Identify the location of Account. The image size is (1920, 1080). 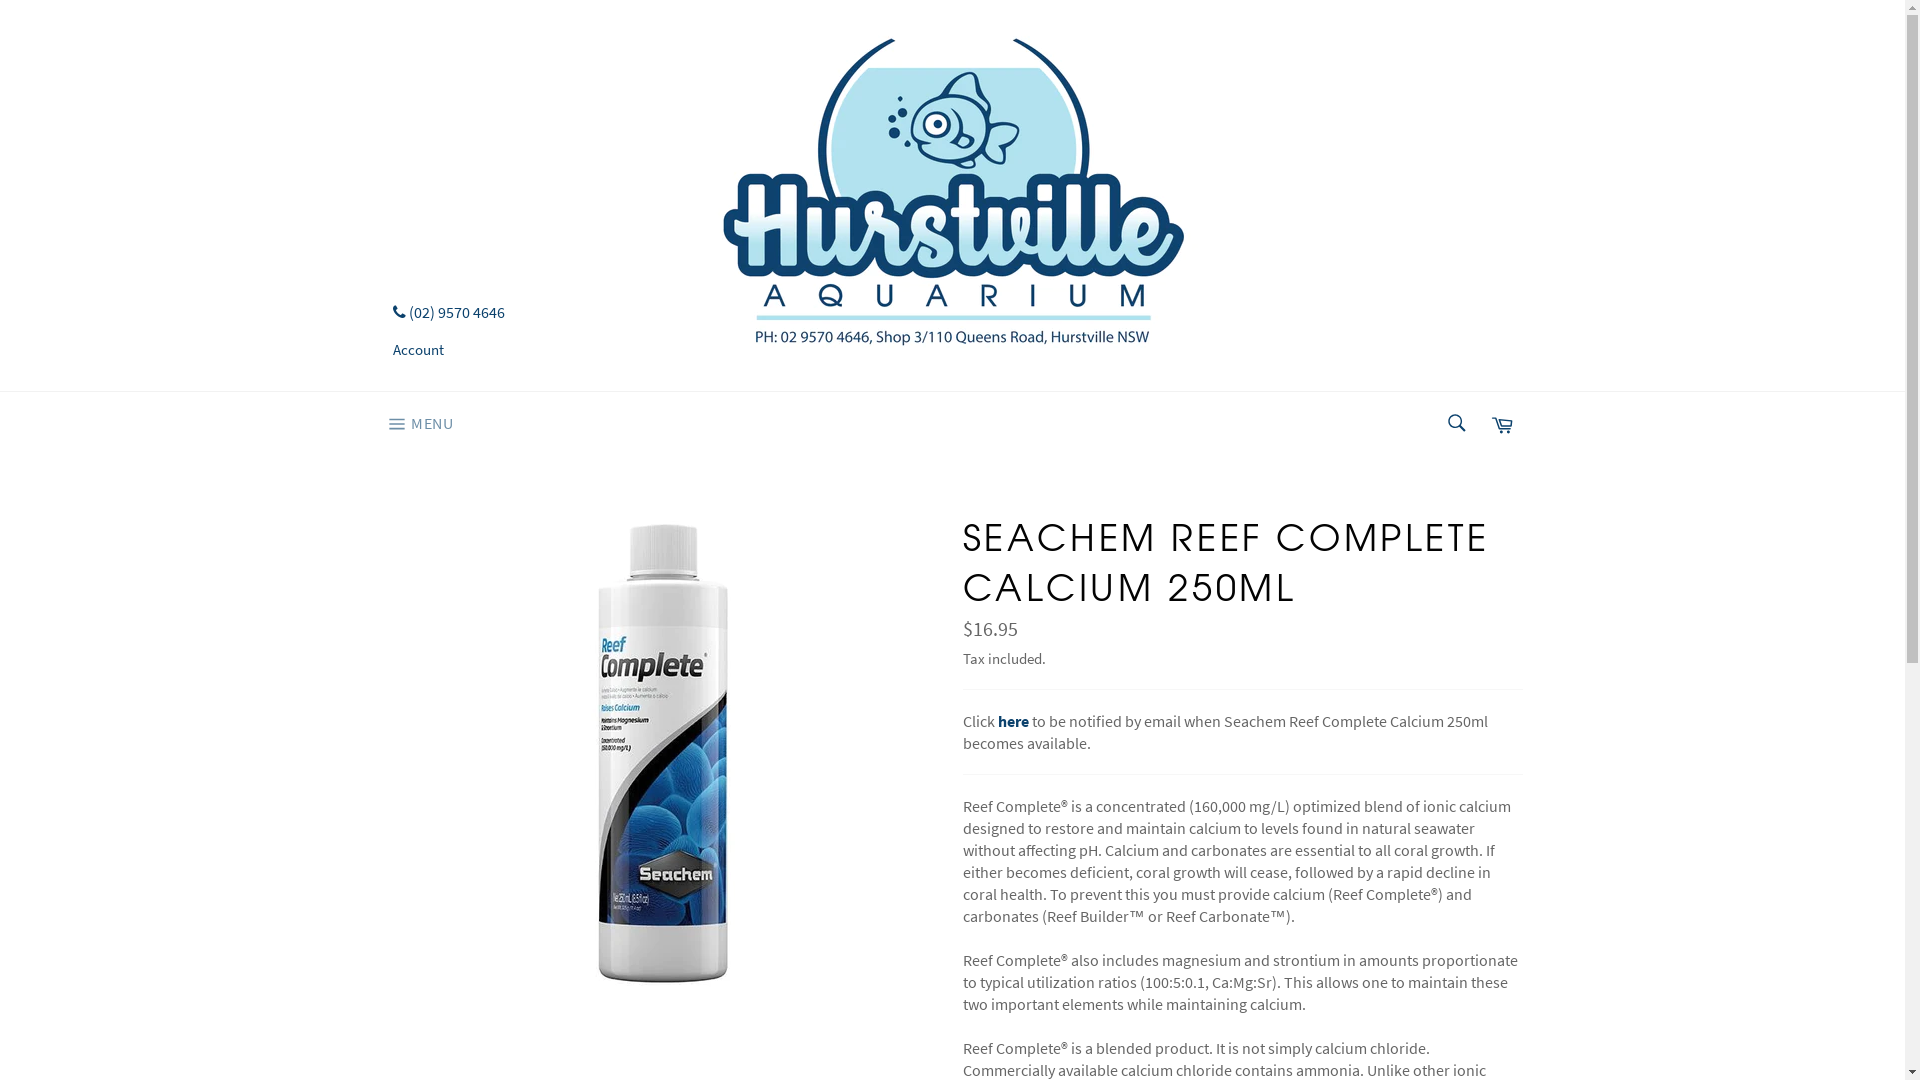
(418, 350).